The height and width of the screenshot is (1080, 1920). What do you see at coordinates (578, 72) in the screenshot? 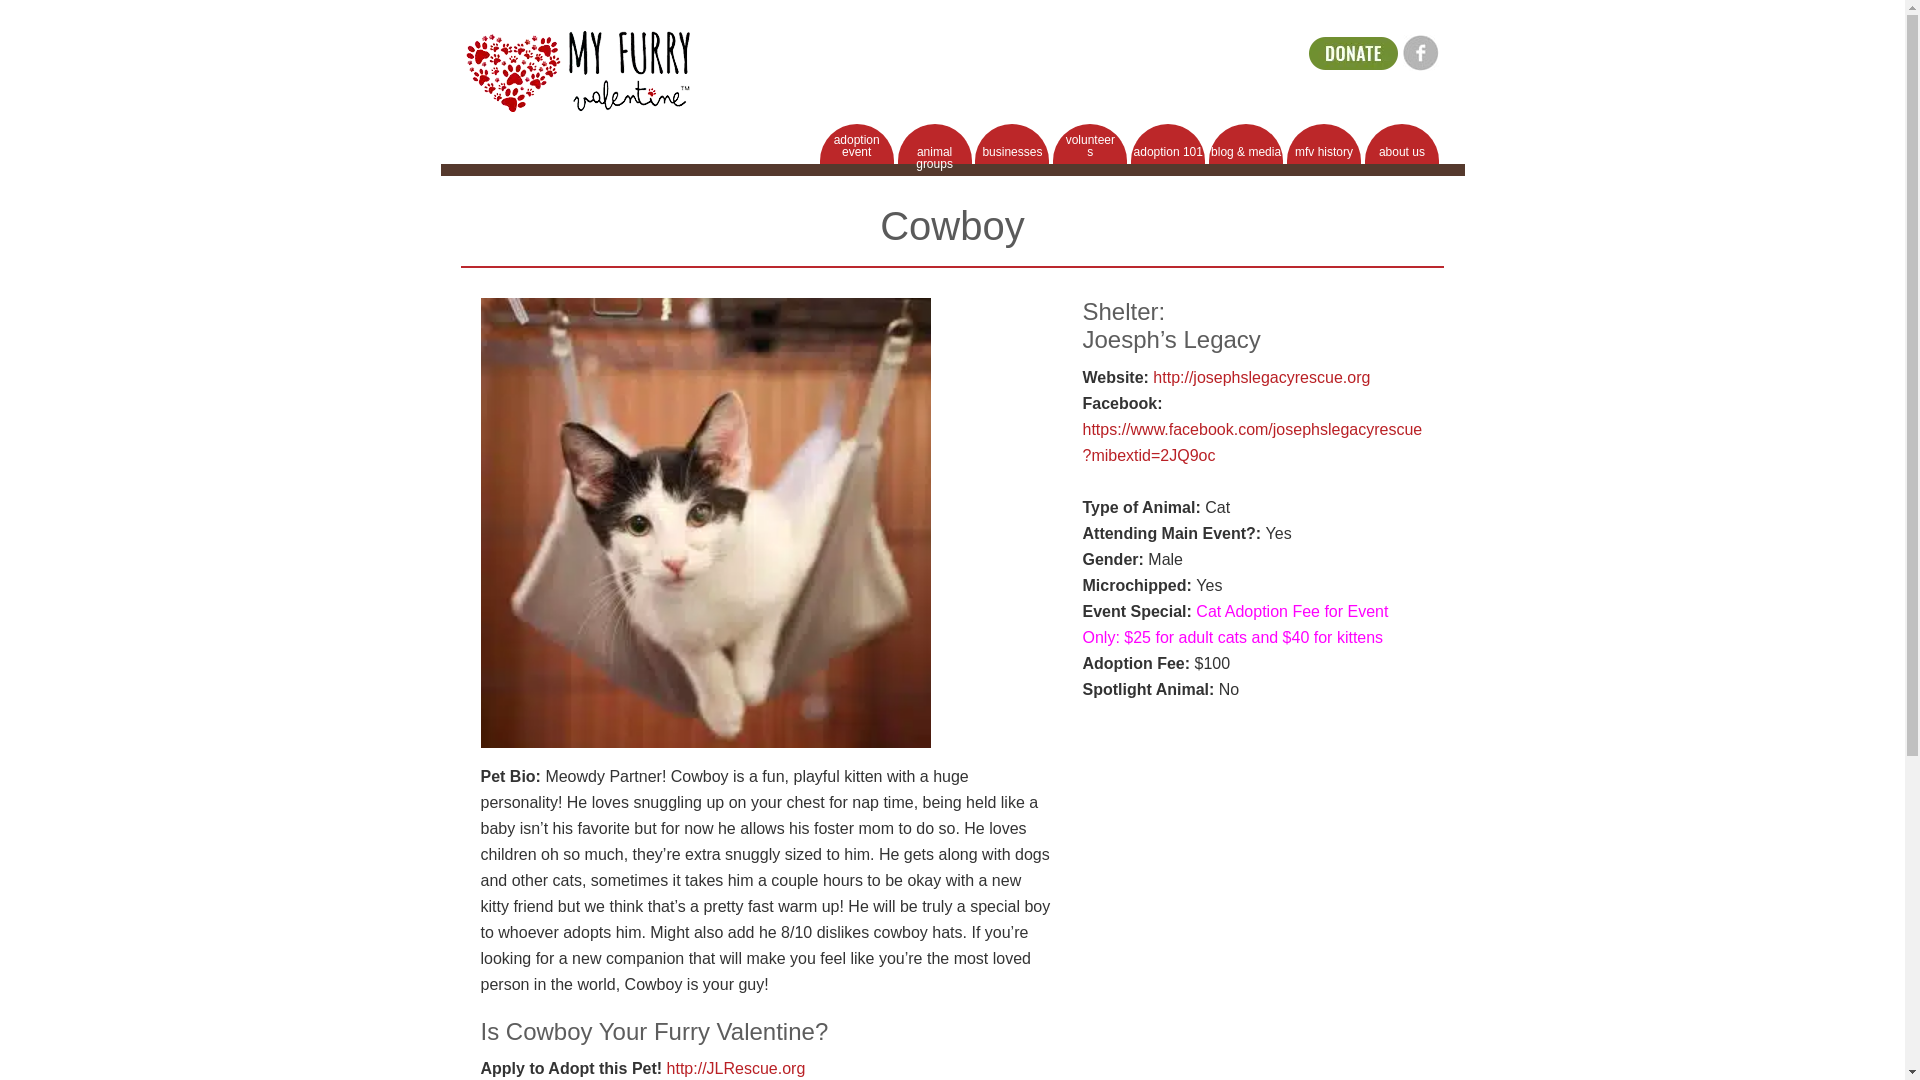
I see `My Furry Valentine` at bounding box center [578, 72].